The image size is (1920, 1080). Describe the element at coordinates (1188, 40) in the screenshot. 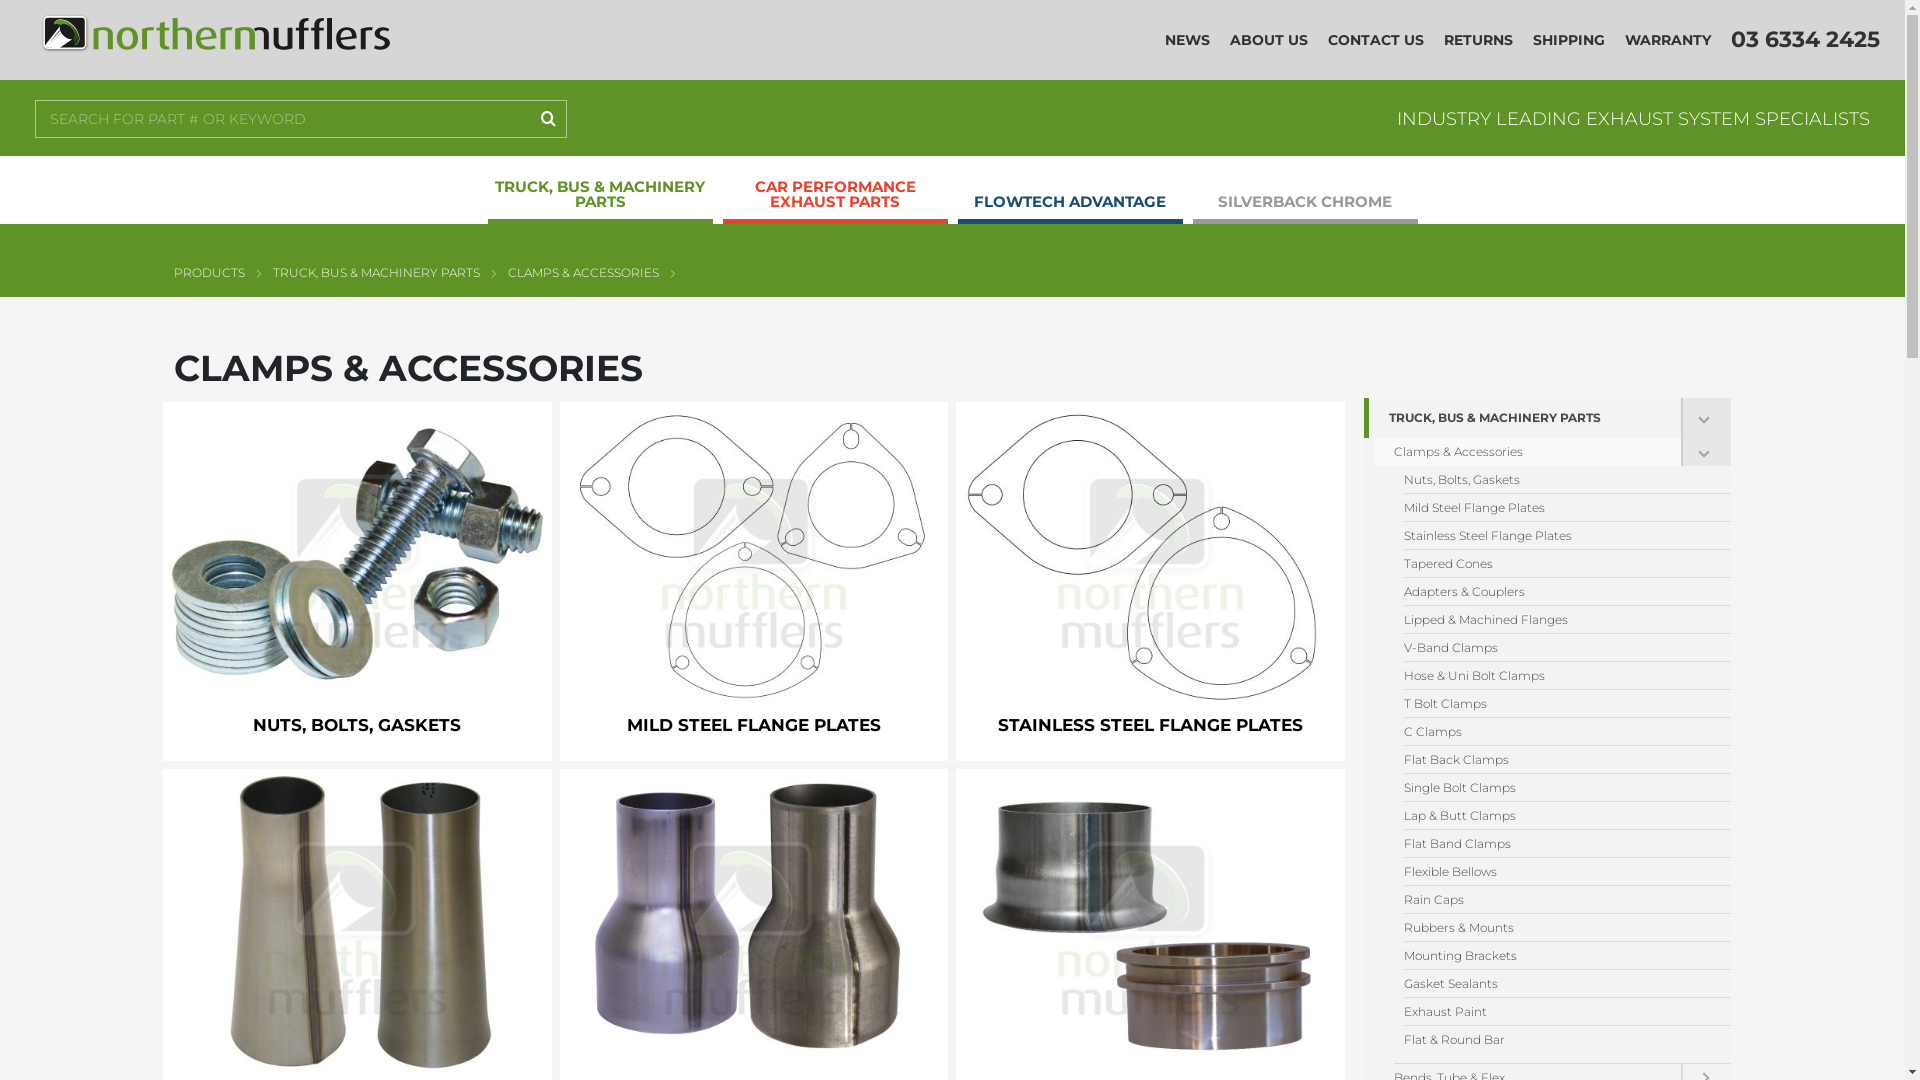

I see `NEWS` at that location.